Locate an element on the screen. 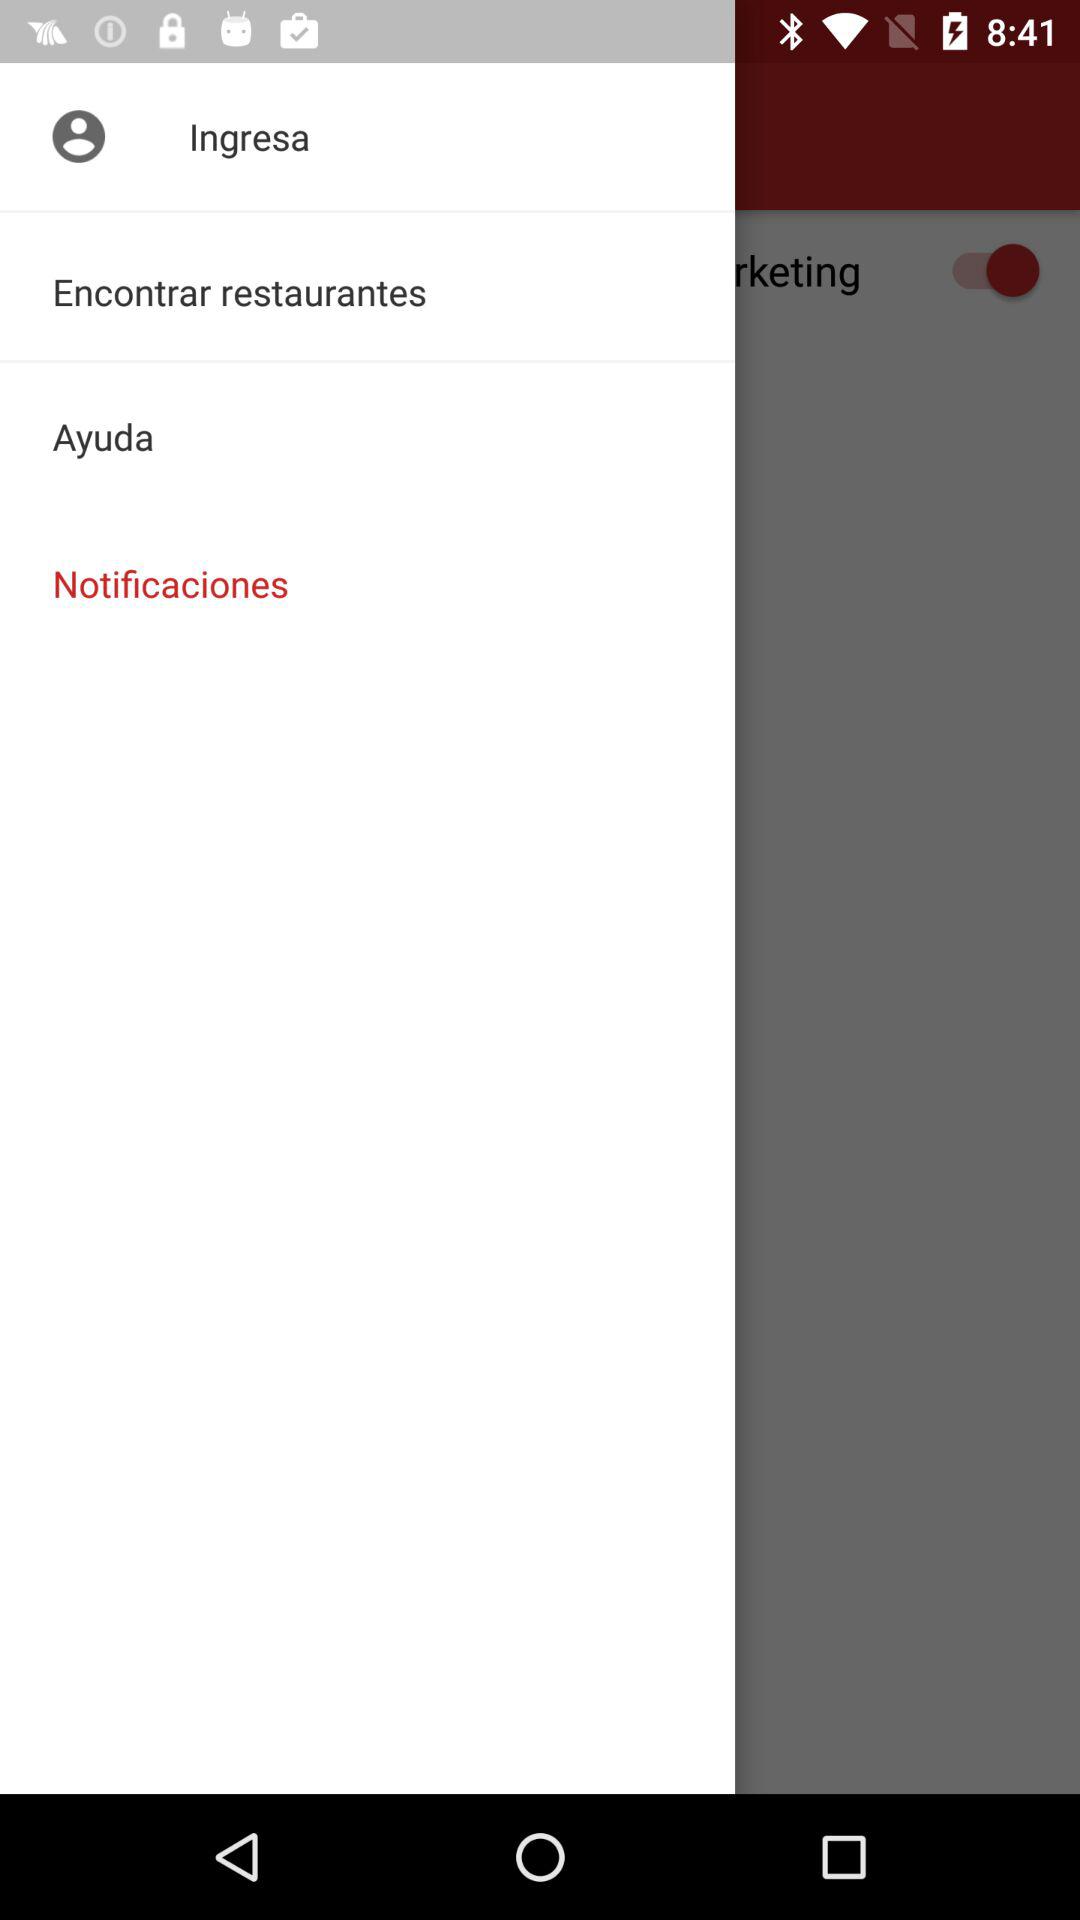 Image resolution: width=1080 pixels, height=1920 pixels. flip until the ayuda icon is located at coordinates (368, 436).